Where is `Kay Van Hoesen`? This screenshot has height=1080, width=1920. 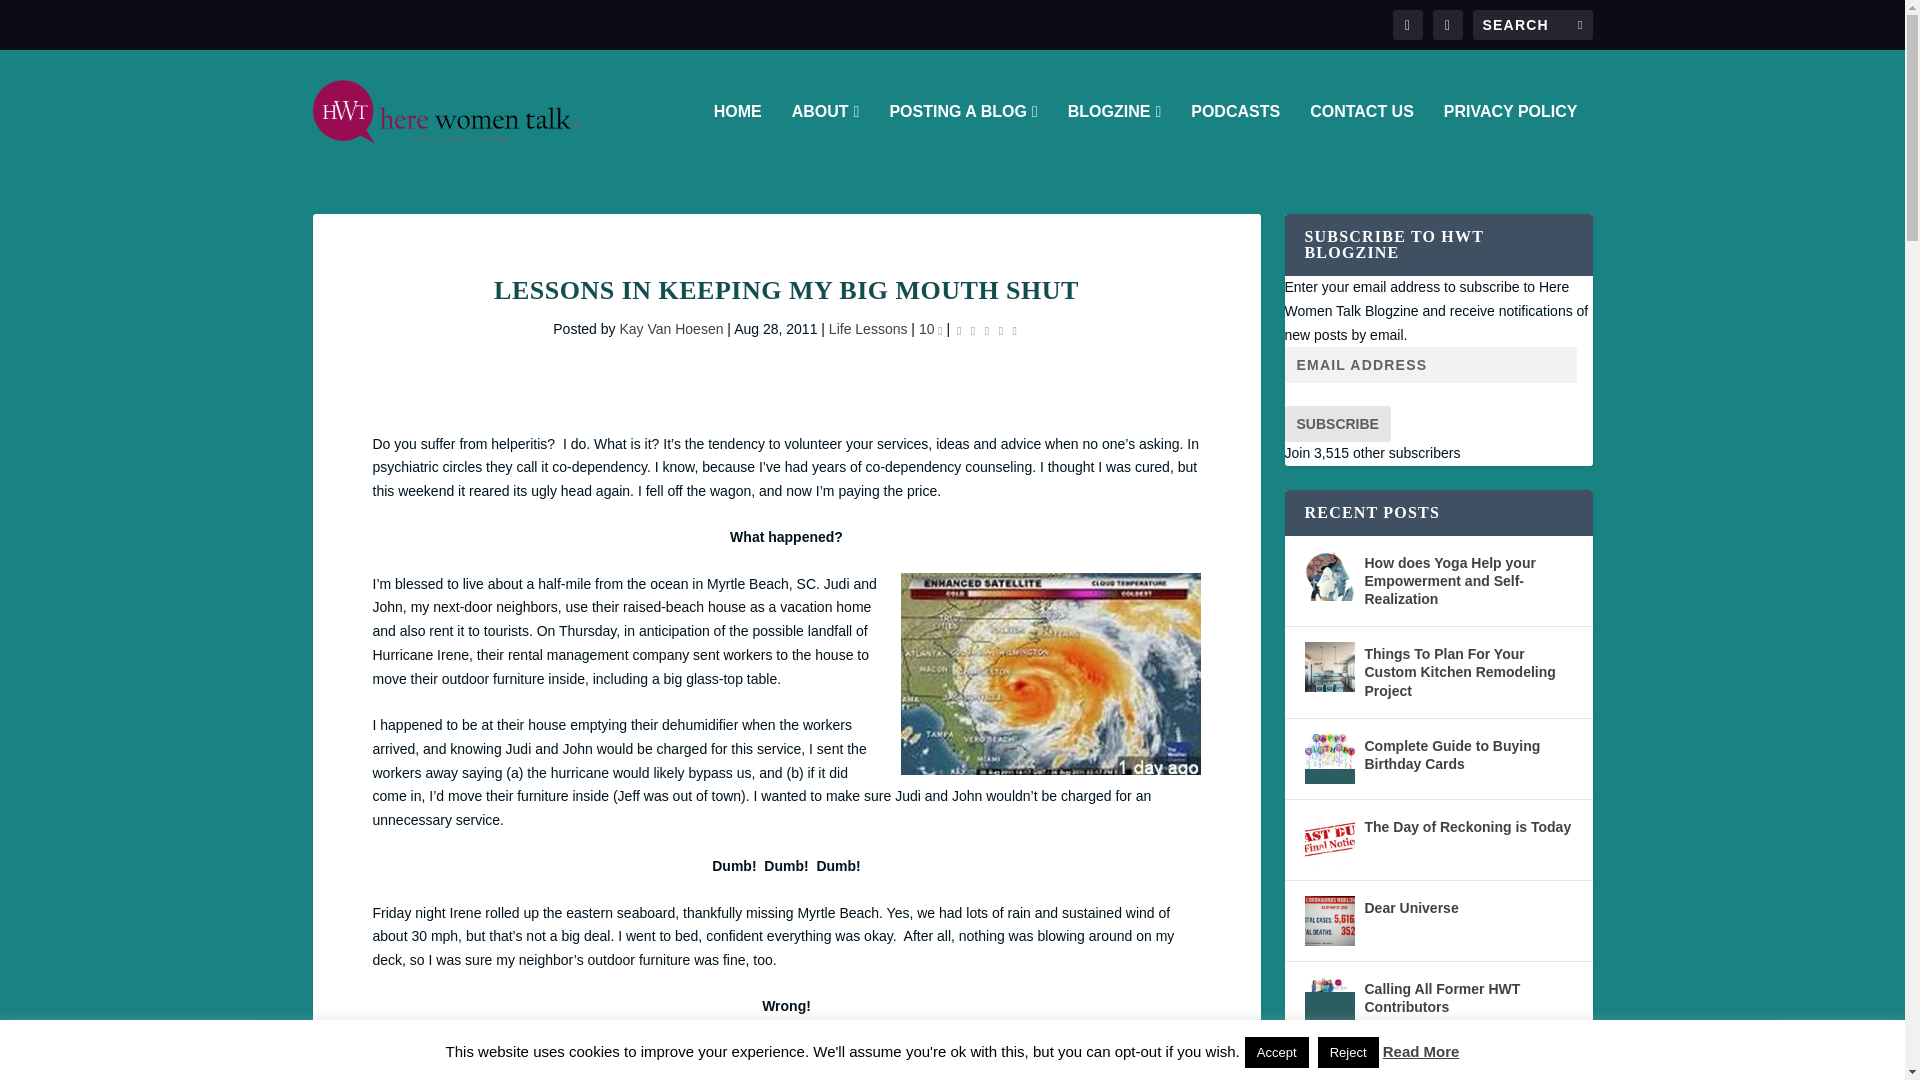
Kay Van Hoesen is located at coordinates (670, 328).